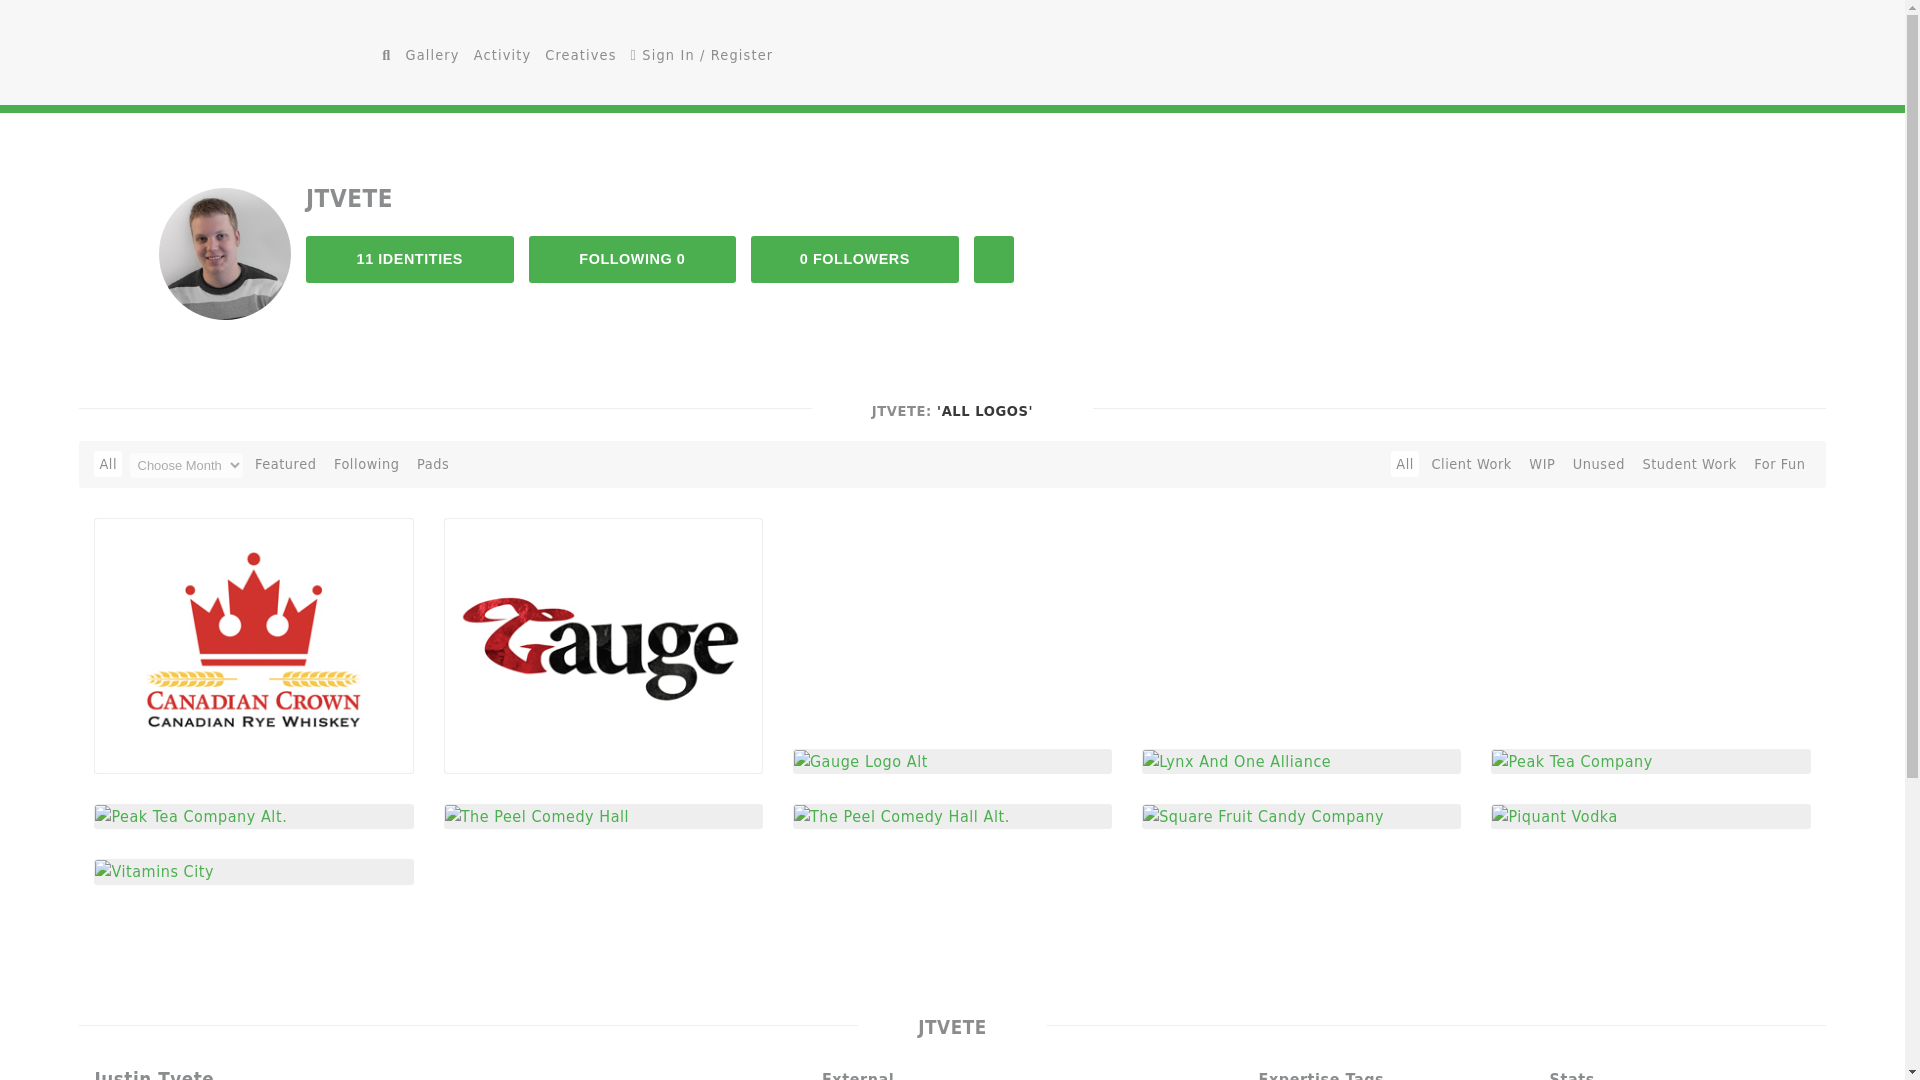 This screenshot has width=1920, height=1080. I want to click on WIP, so click(1542, 464).